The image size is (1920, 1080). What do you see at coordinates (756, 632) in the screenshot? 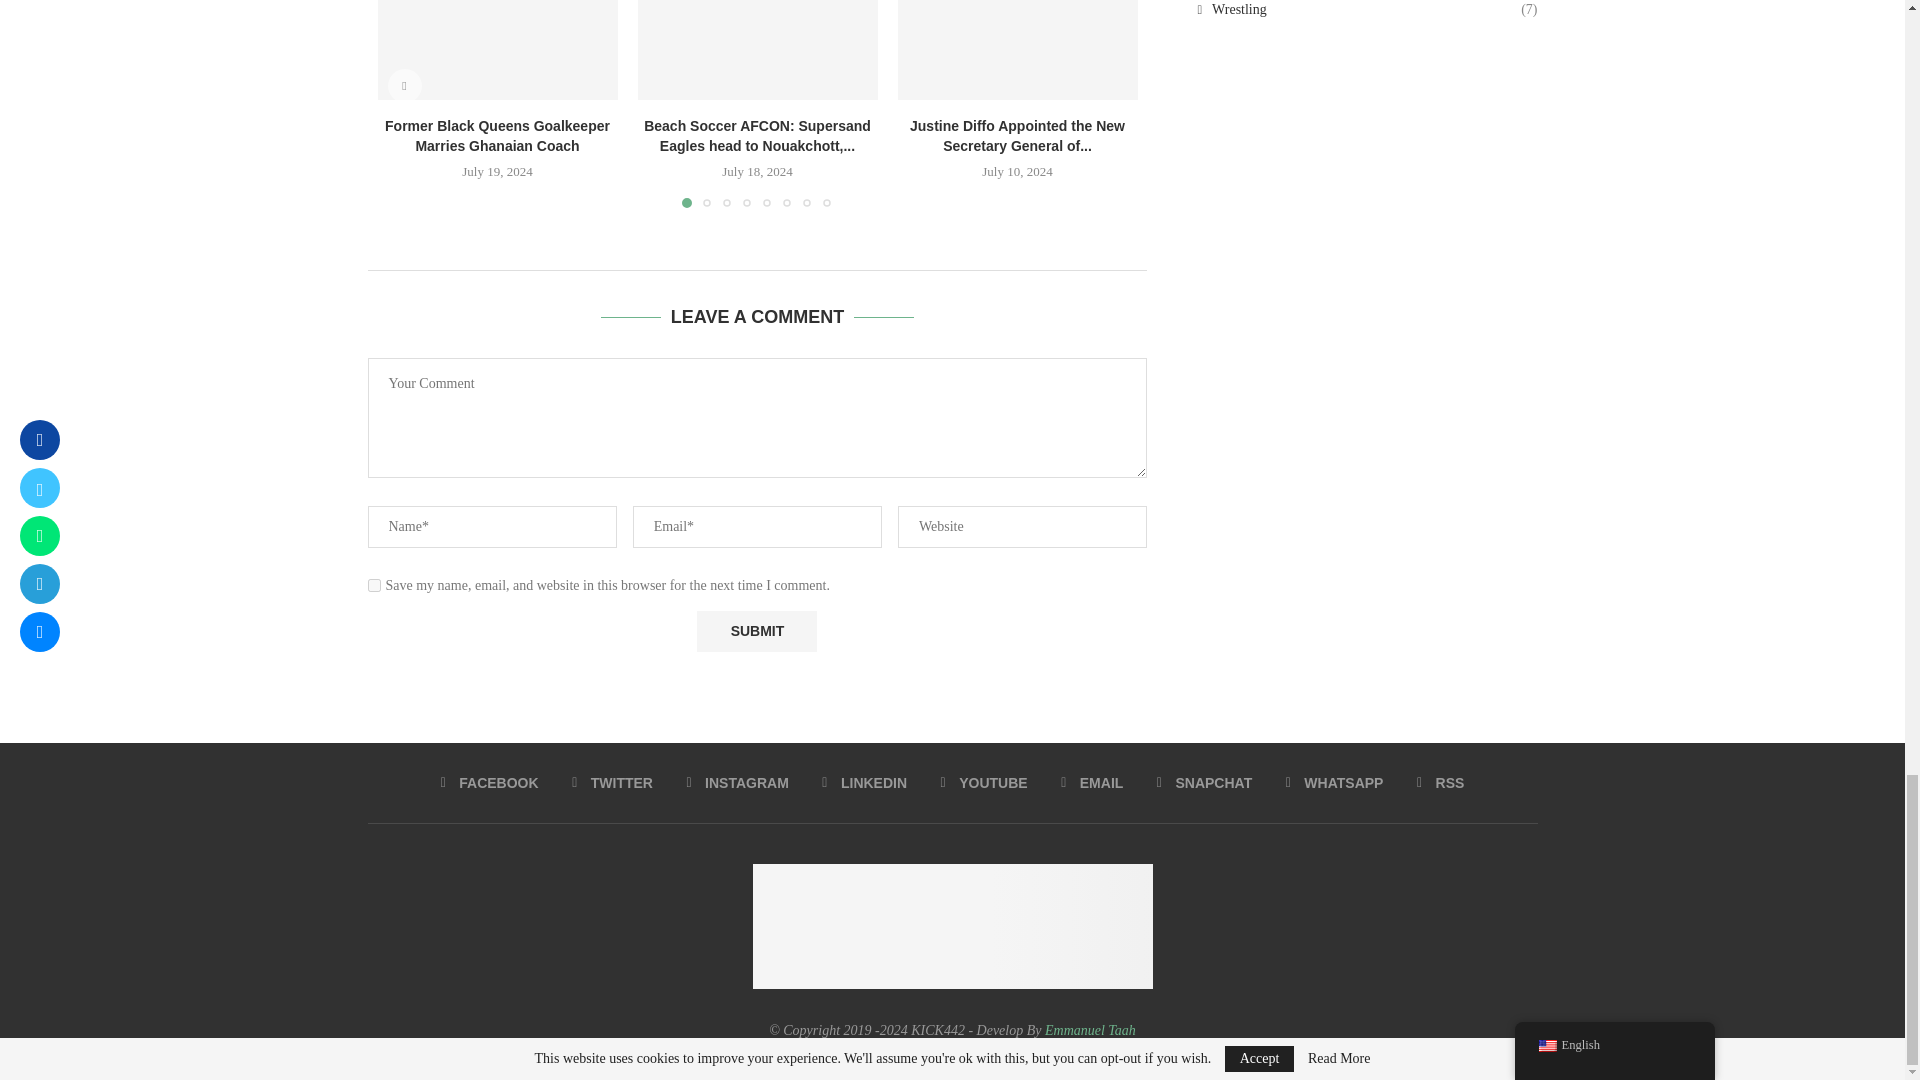
I see `Submit` at bounding box center [756, 632].